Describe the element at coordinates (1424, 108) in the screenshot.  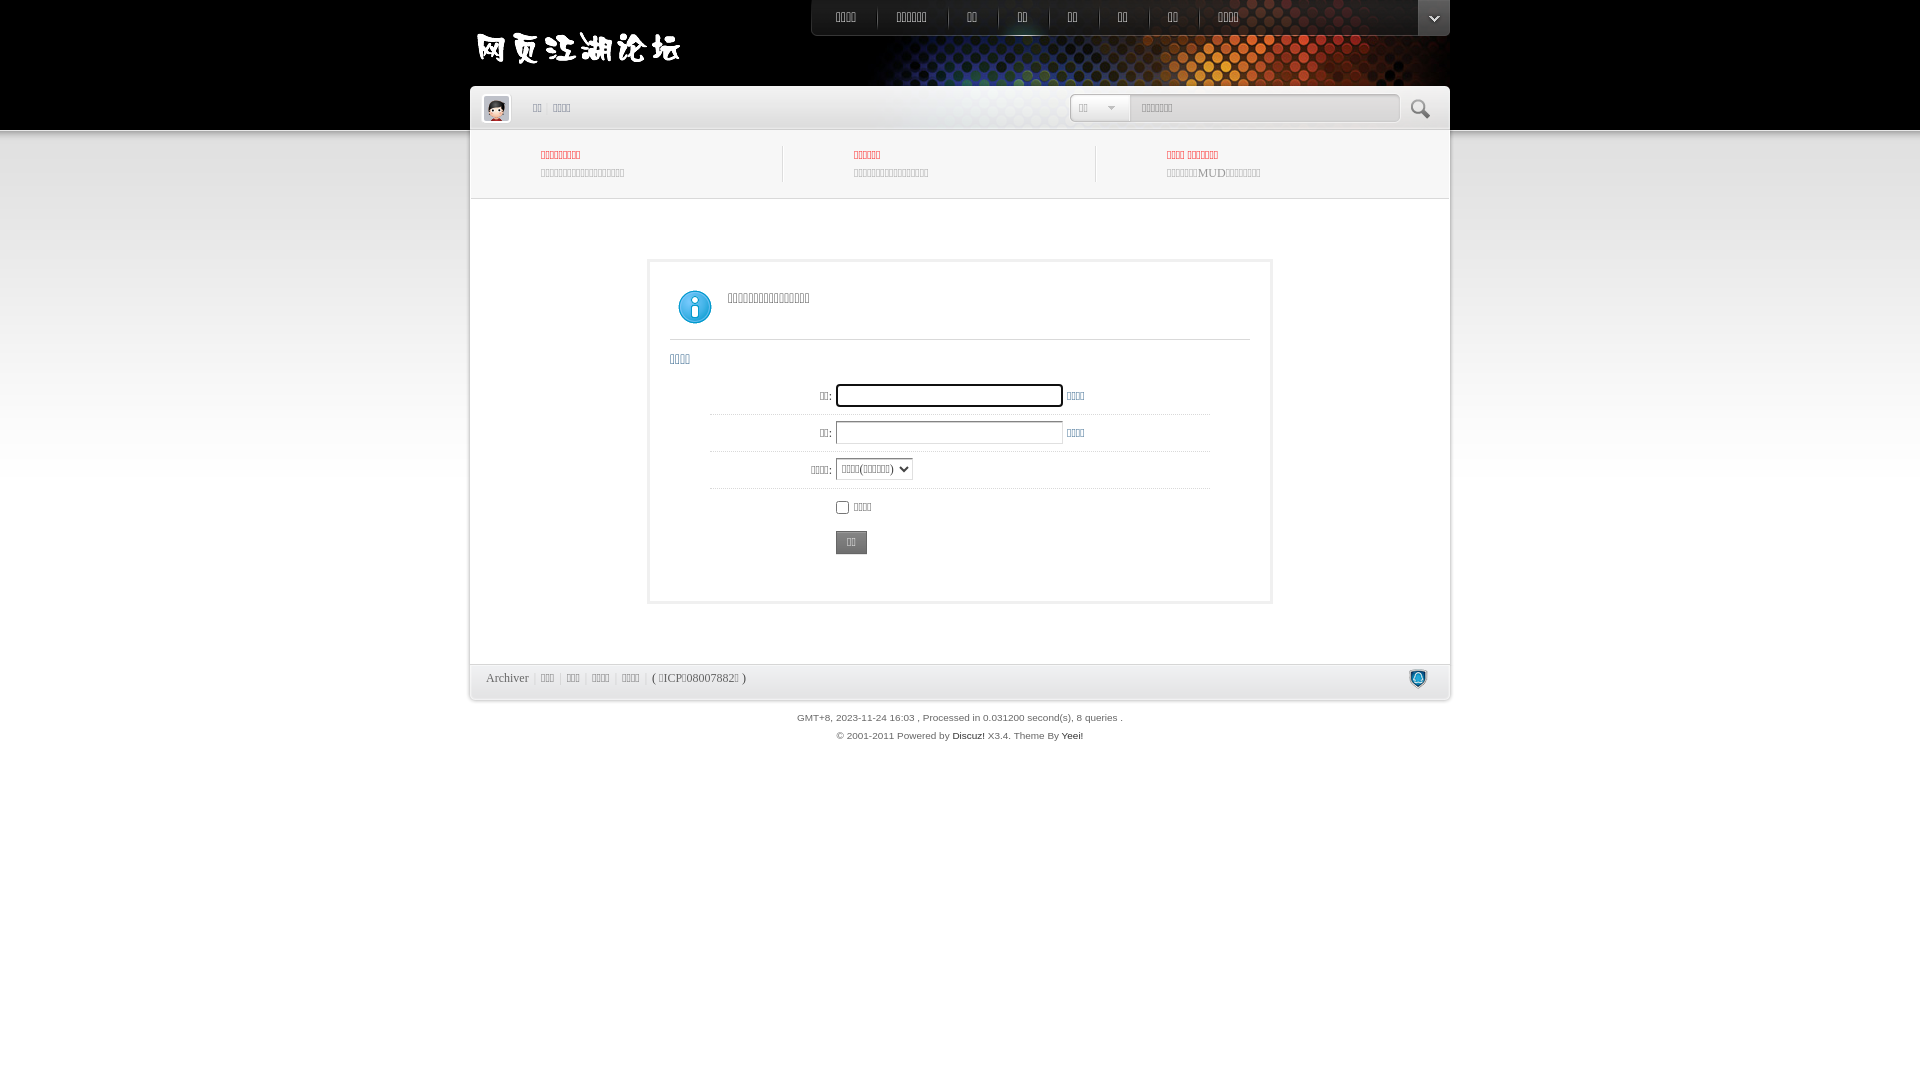
I see `true` at that location.